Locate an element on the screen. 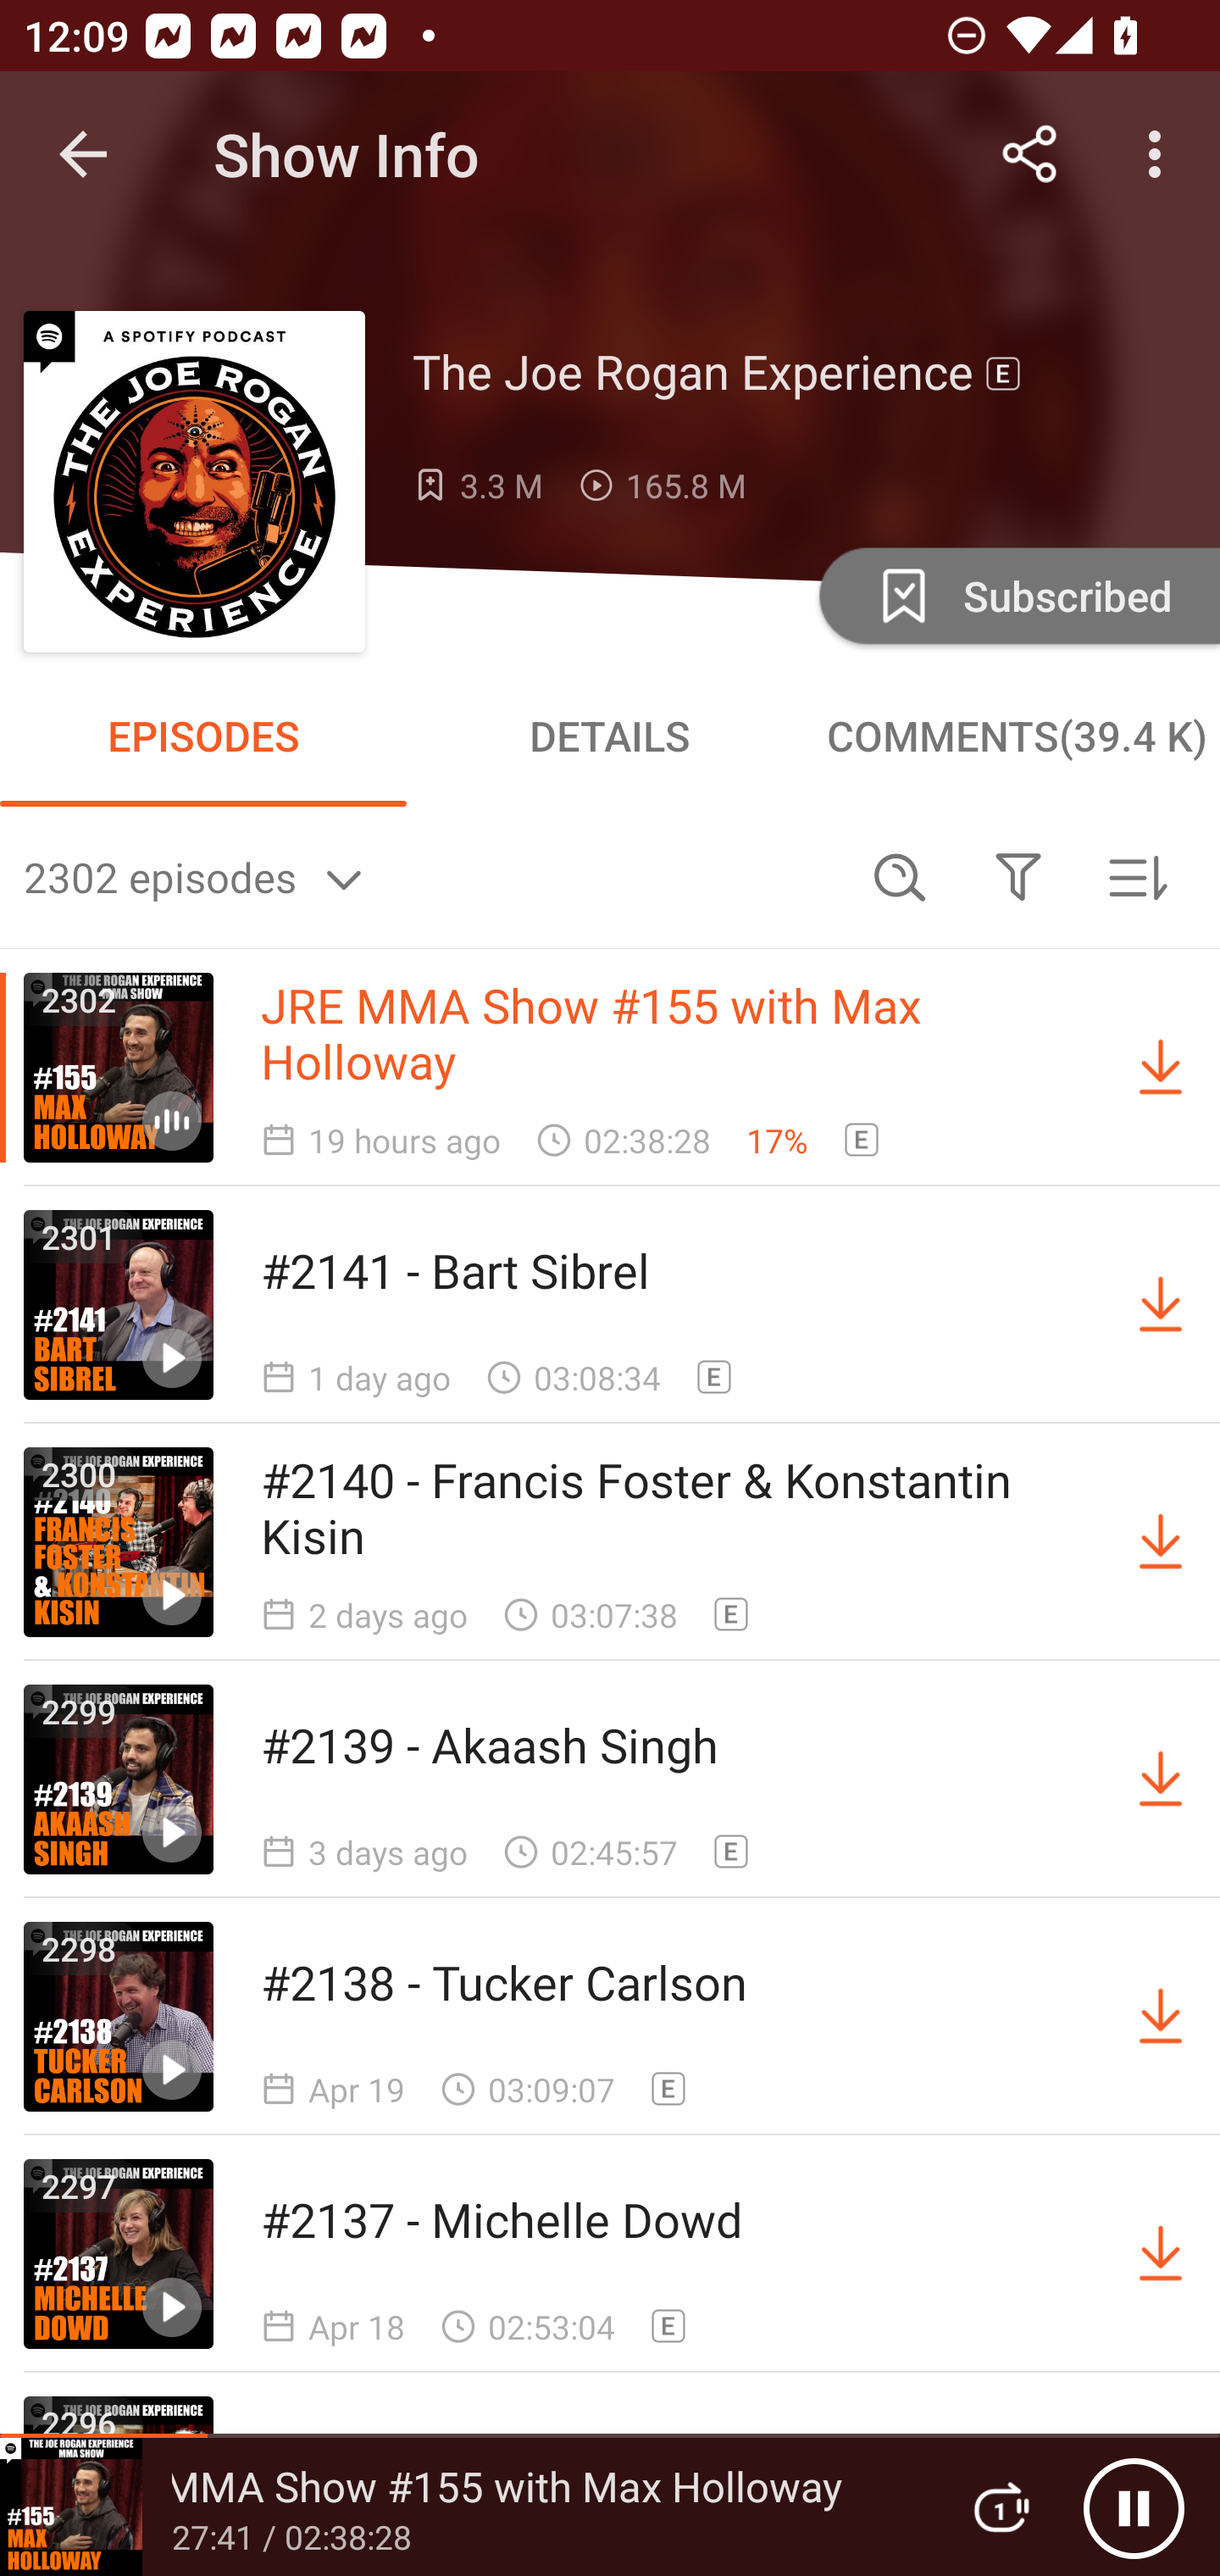  Unsubscribe Subscribed is located at coordinates (1017, 595).